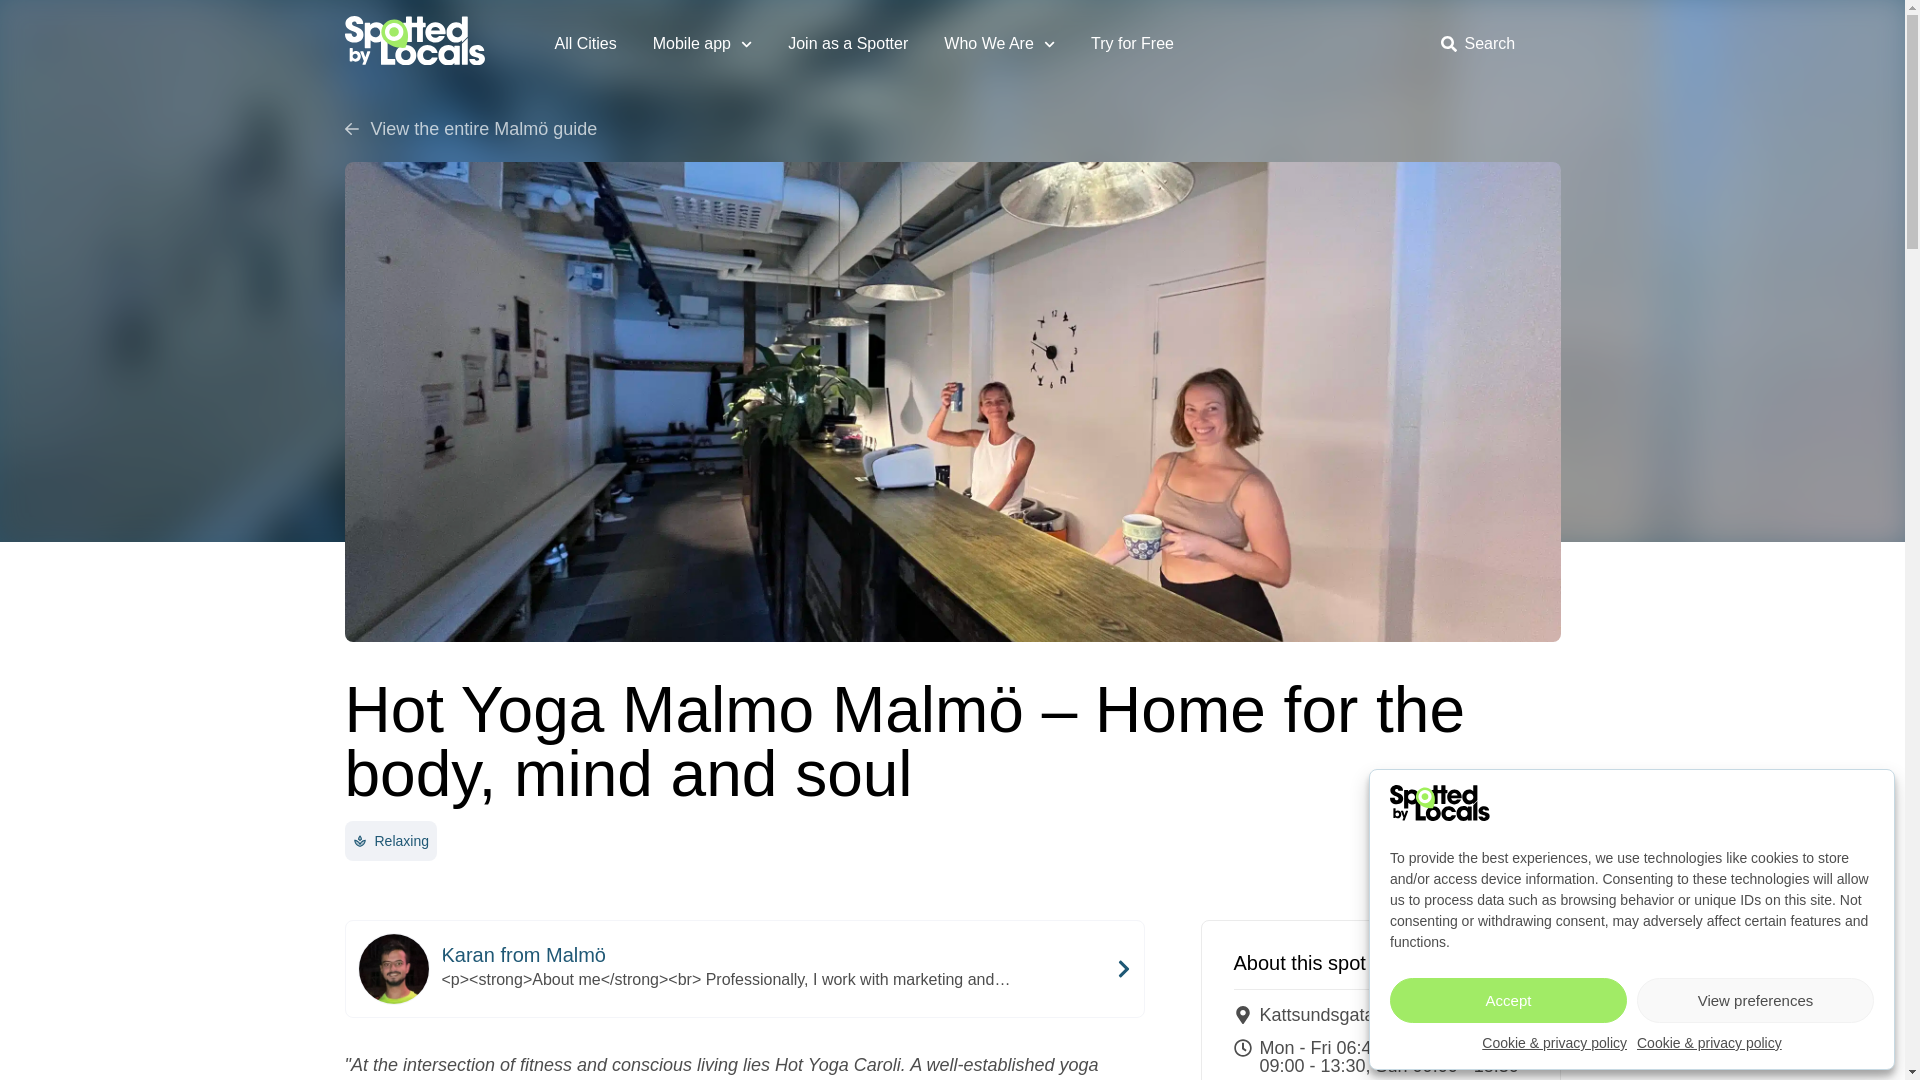 The width and height of the screenshot is (1920, 1080). I want to click on All Cities, so click(584, 44).